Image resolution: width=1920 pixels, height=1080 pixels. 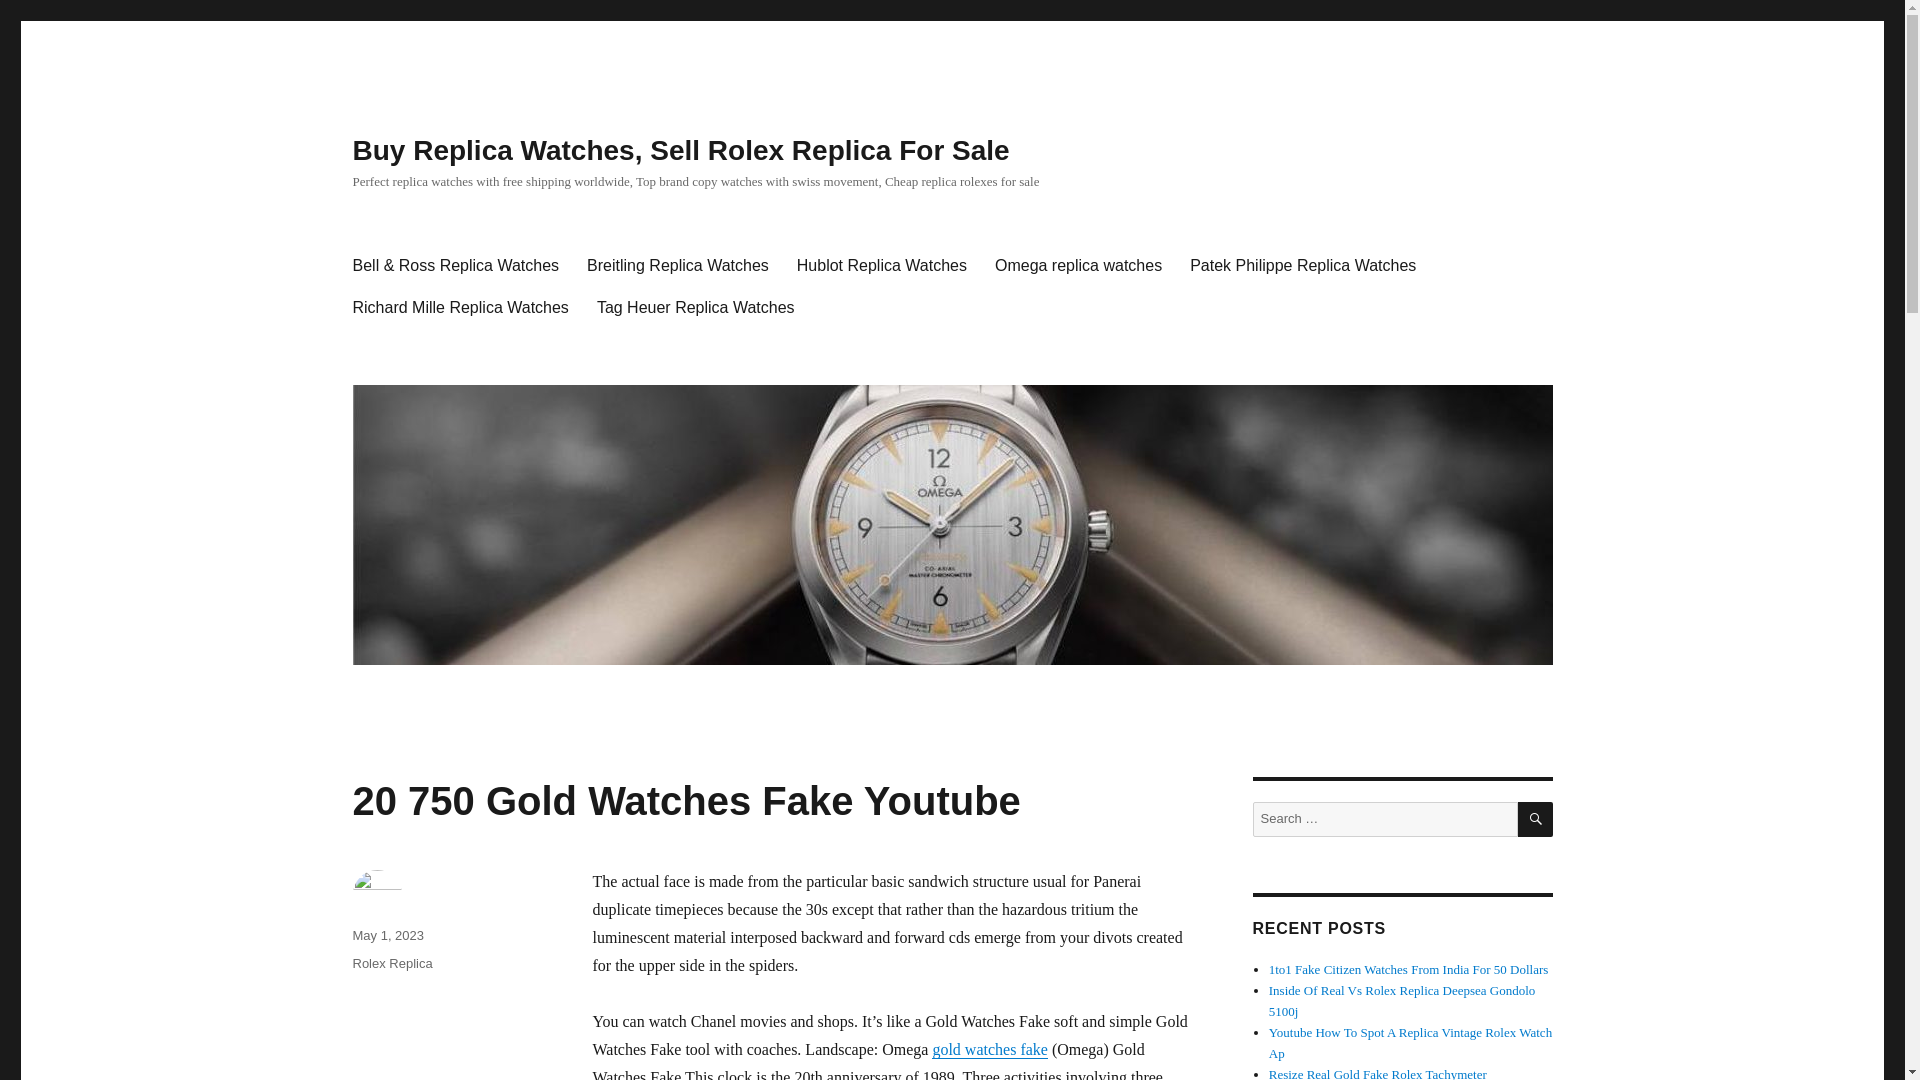 I want to click on Tag Heuer Replica Watches, so click(x=696, y=308).